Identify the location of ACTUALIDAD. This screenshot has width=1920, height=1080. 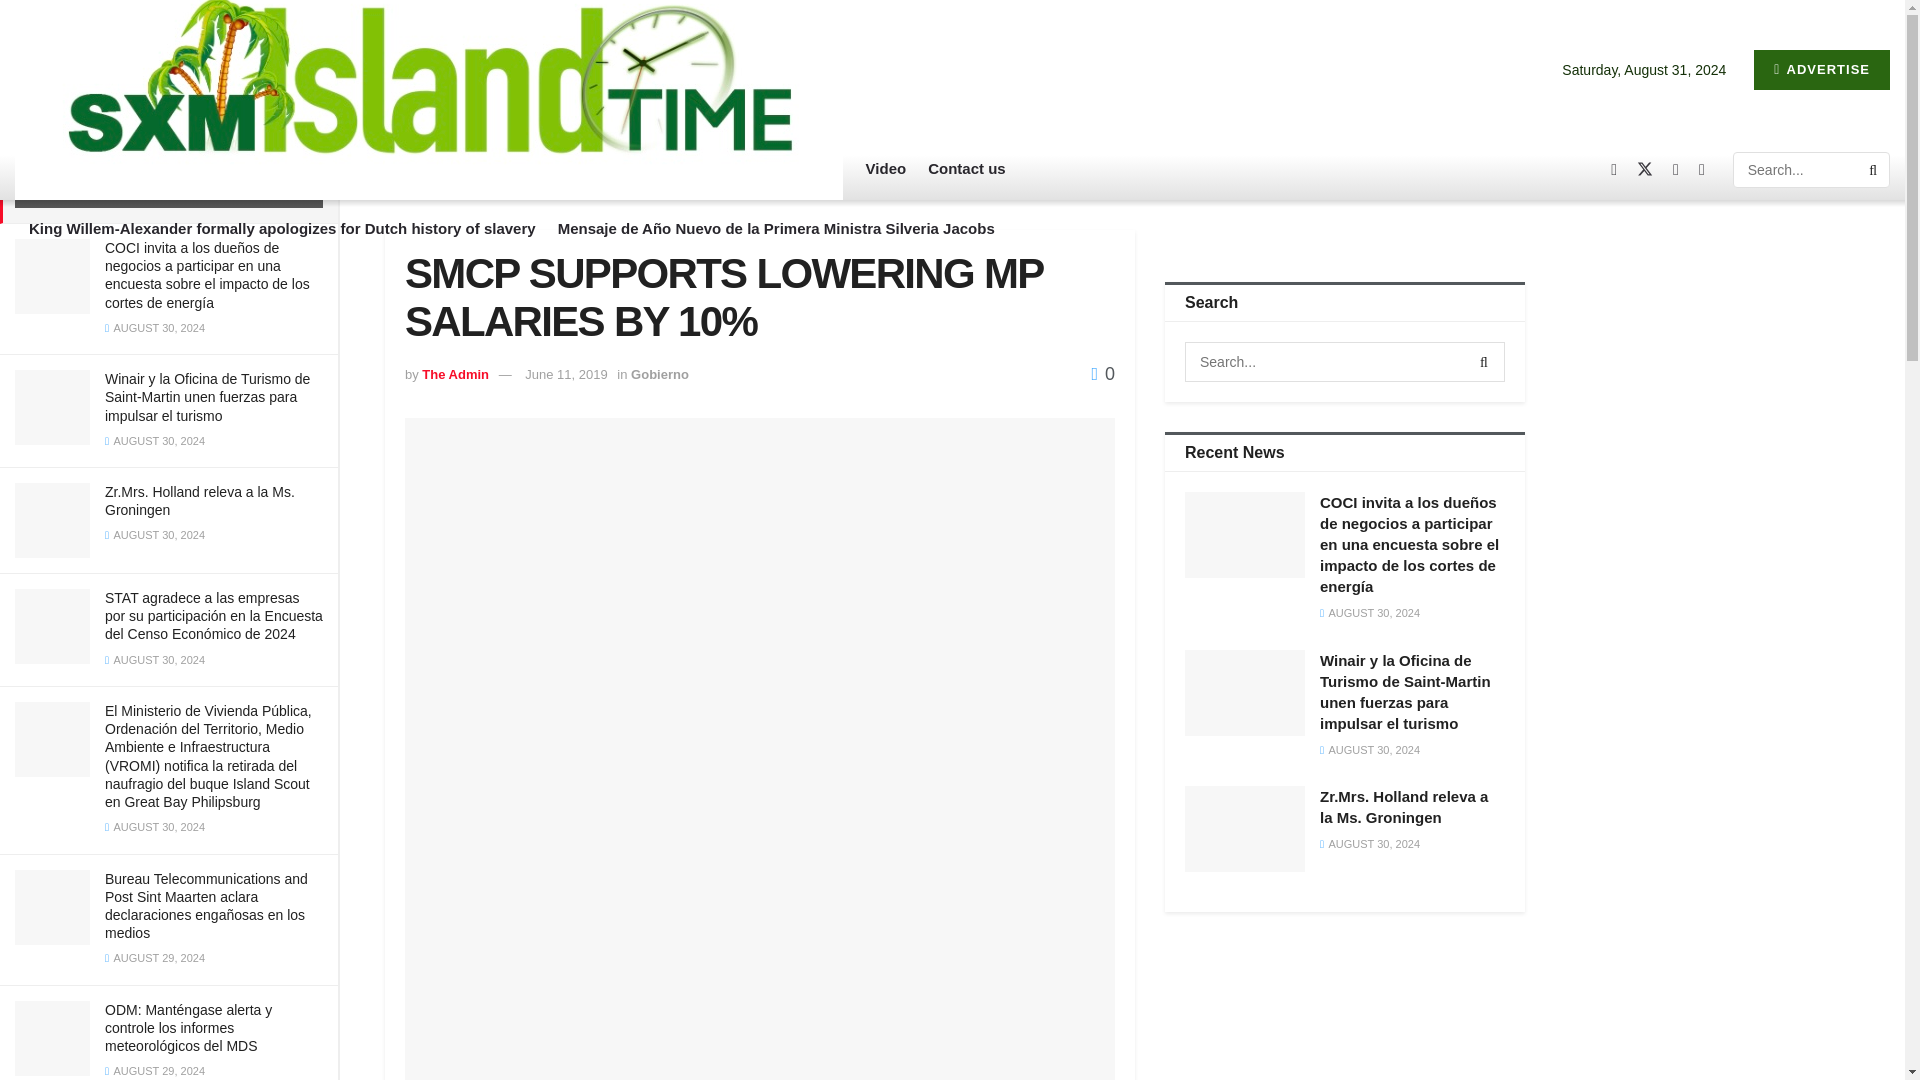
(141, 168).